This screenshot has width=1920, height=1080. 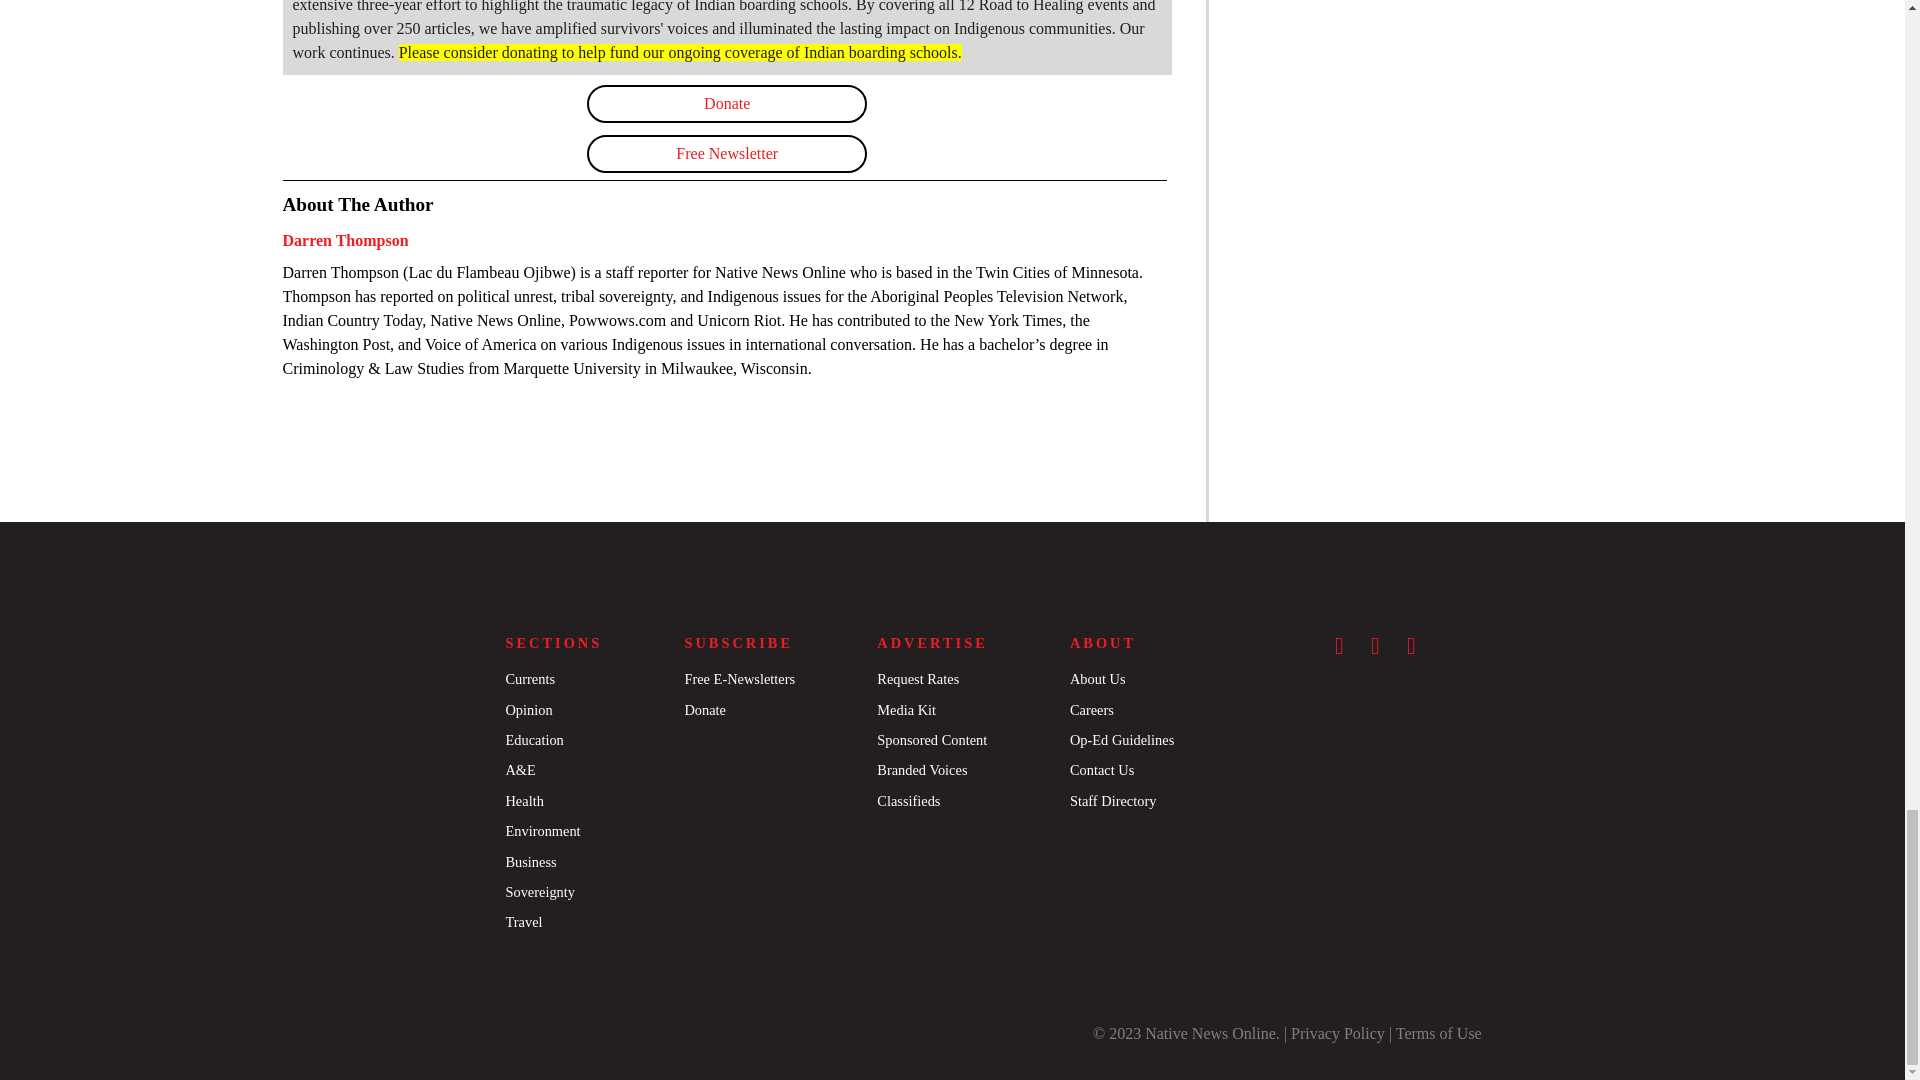 What do you see at coordinates (344, 240) in the screenshot?
I see `Darren Thompson` at bounding box center [344, 240].